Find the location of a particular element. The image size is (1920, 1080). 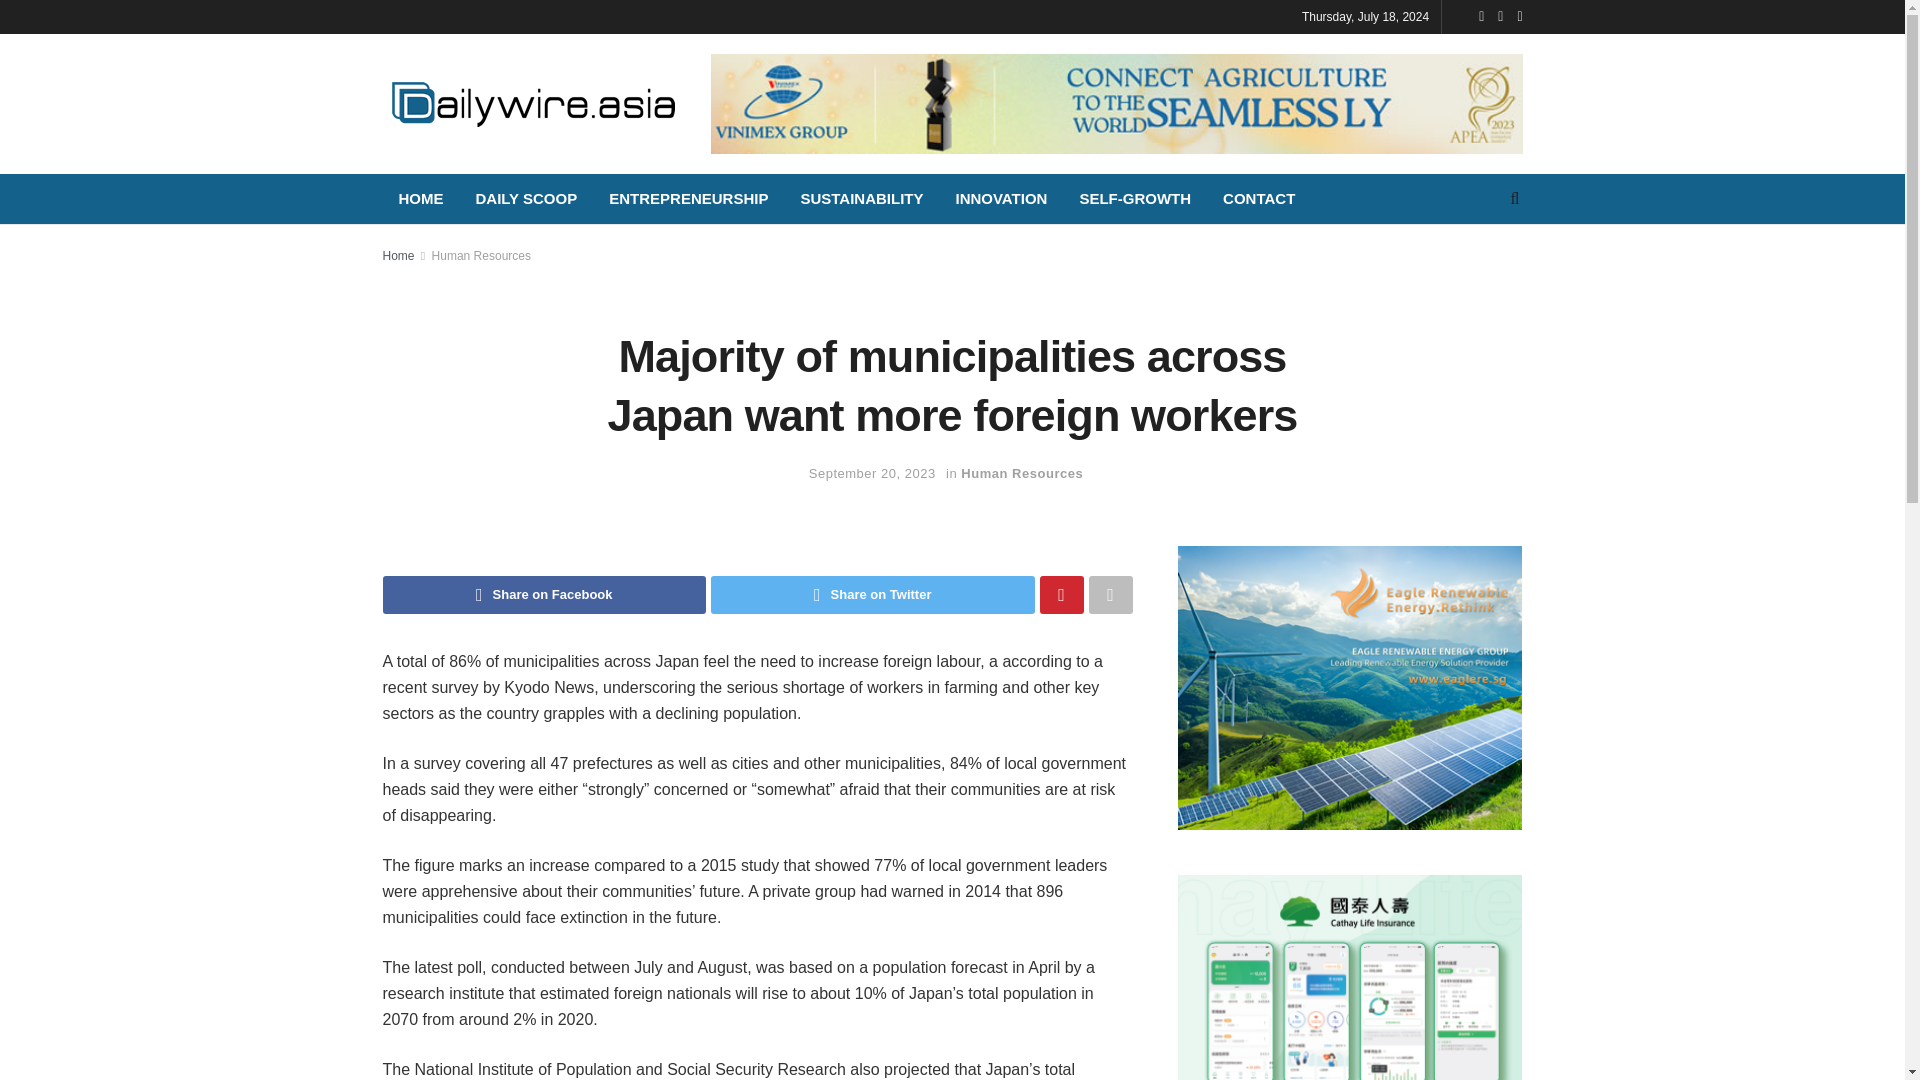

HOME is located at coordinates (420, 198).